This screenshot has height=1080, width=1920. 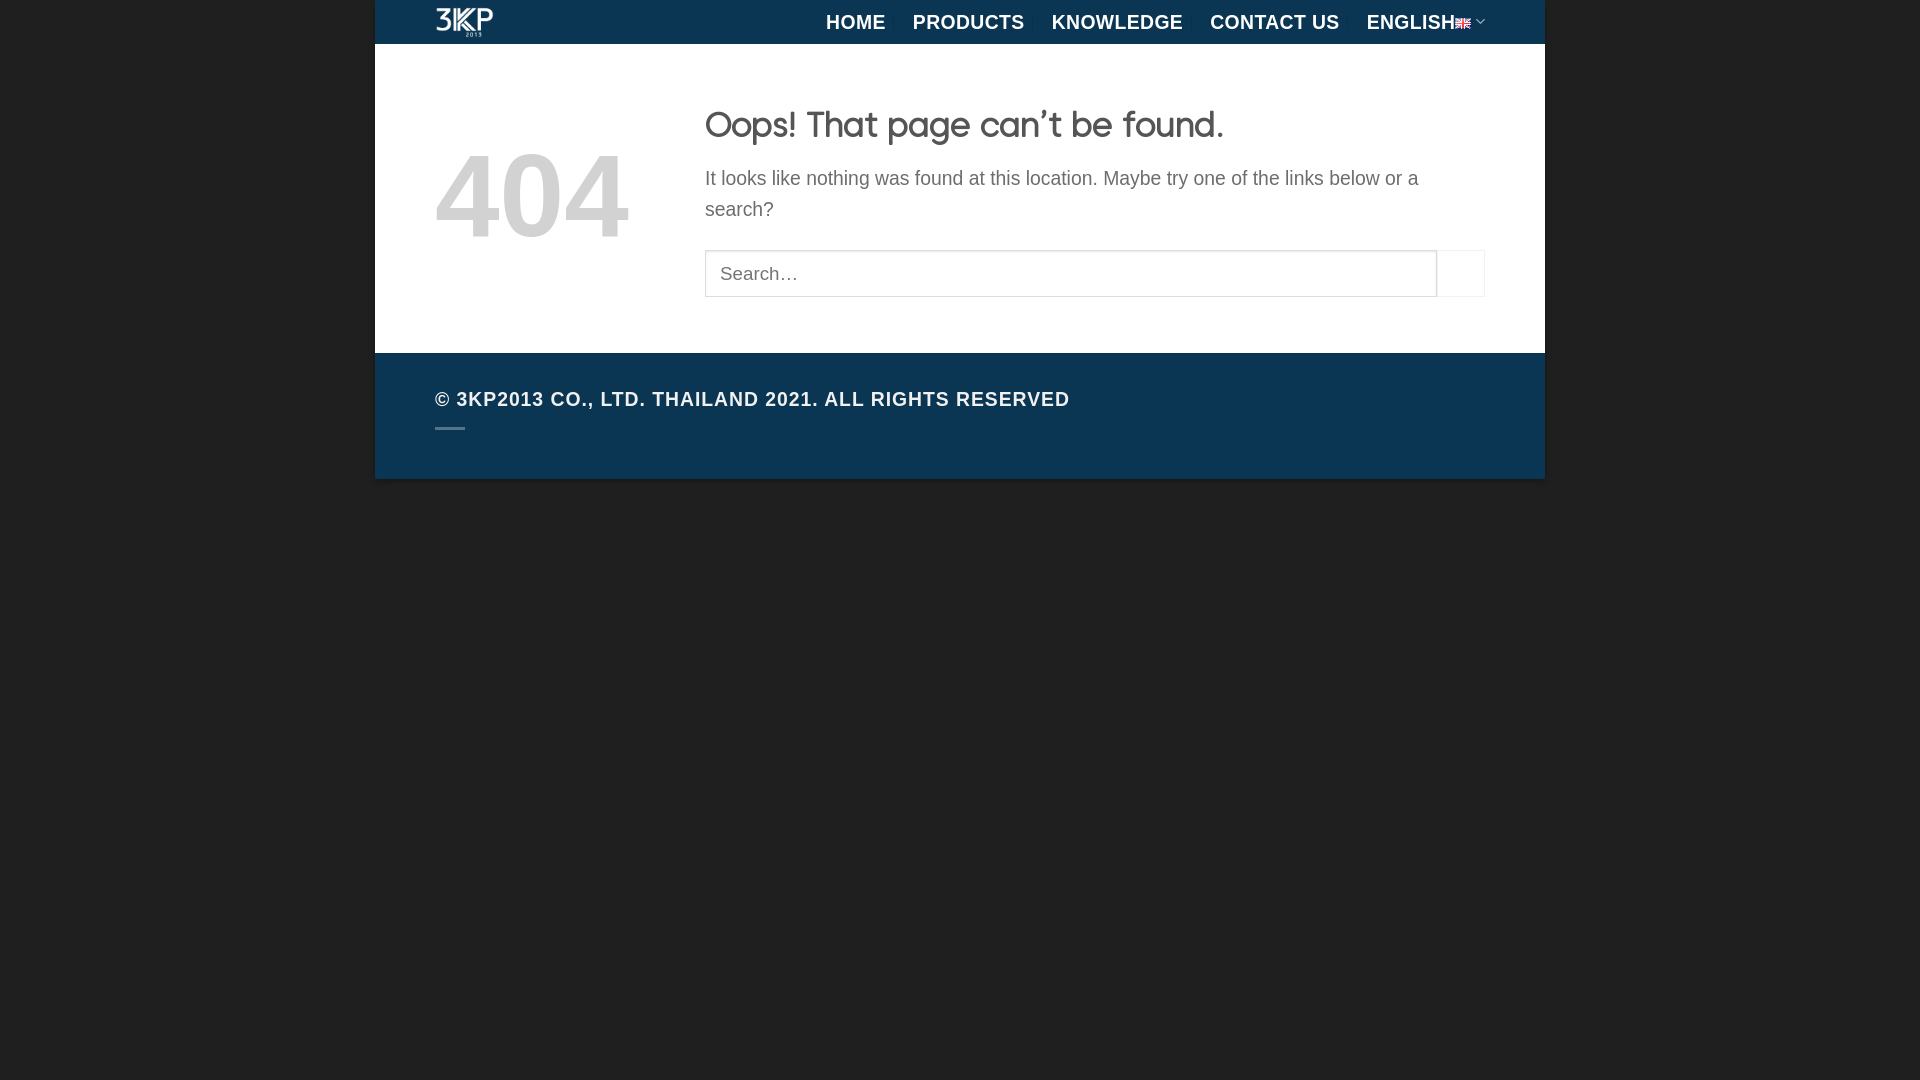 I want to click on HOME, so click(x=856, y=22).